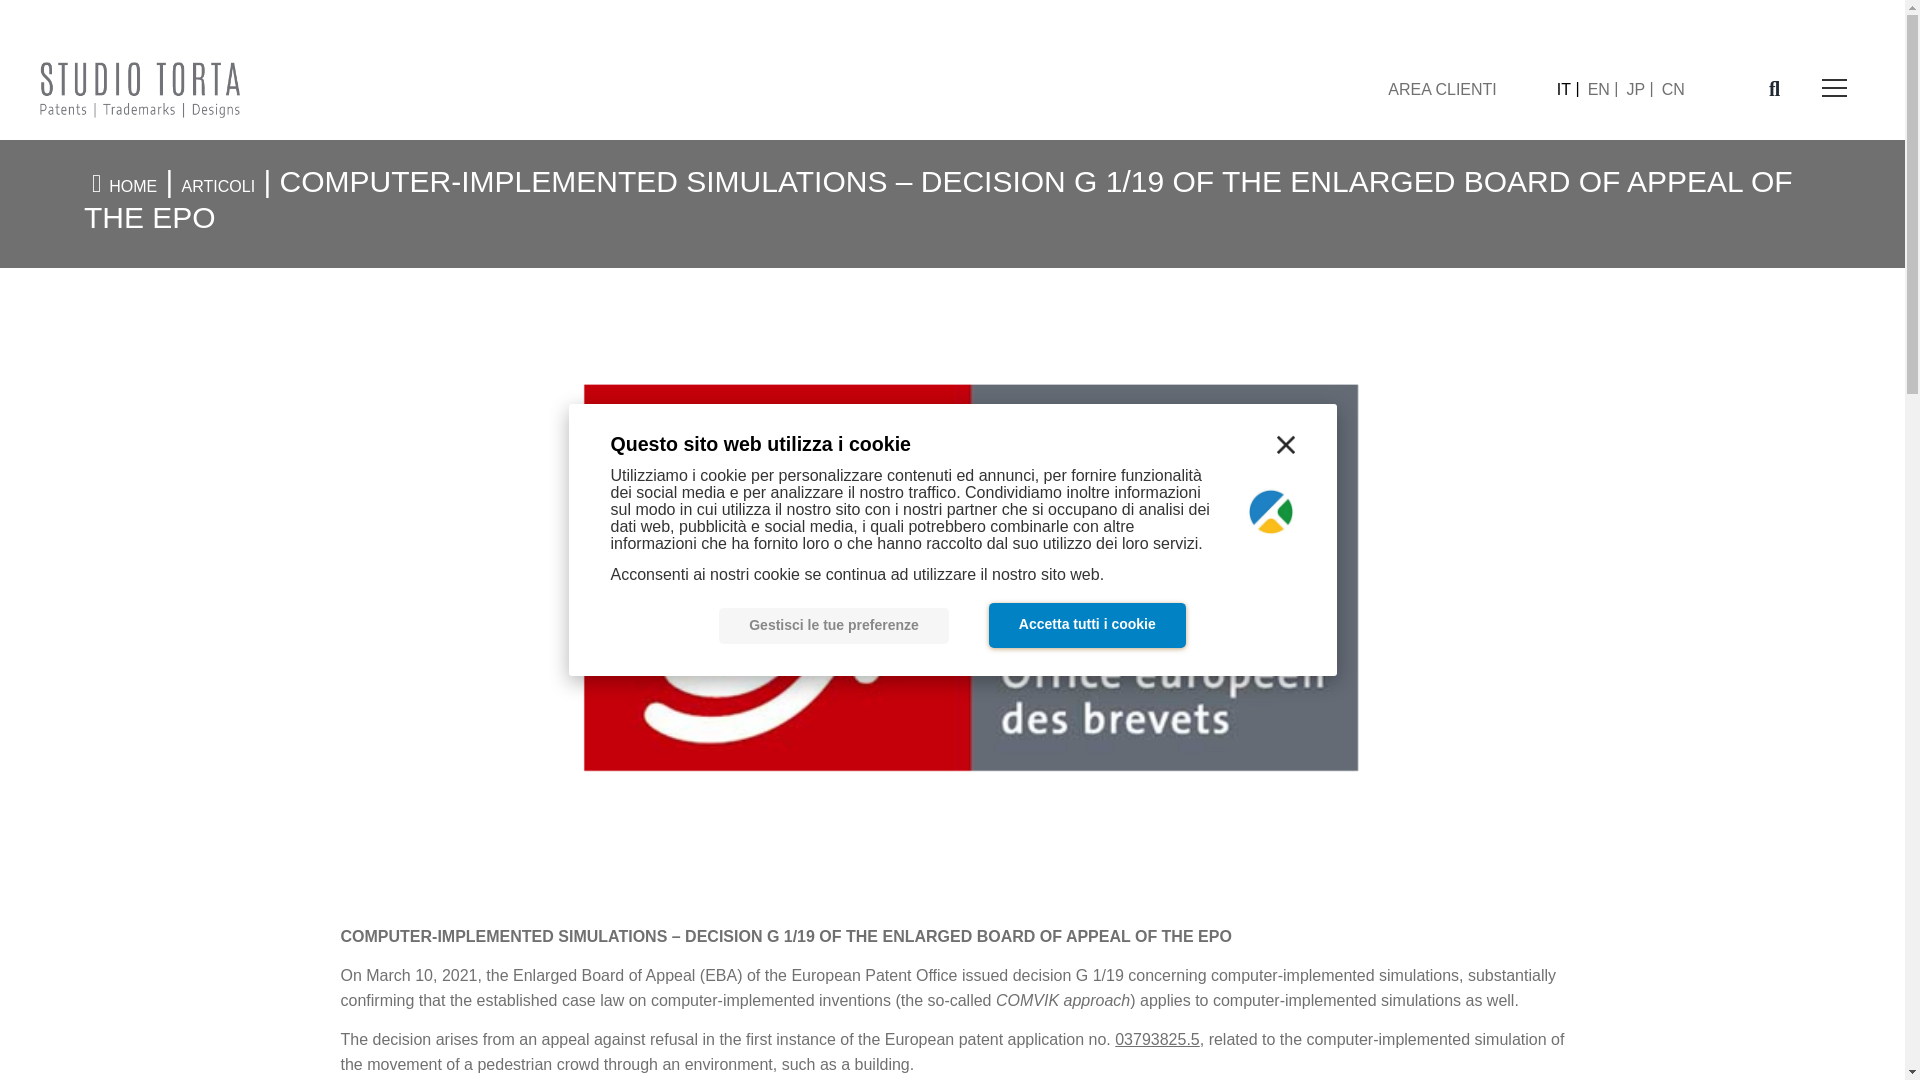 The height and width of the screenshot is (1080, 1920). Describe the element at coordinates (1087, 625) in the screenshot. I see `Accetta tutti i cookie` at that location.